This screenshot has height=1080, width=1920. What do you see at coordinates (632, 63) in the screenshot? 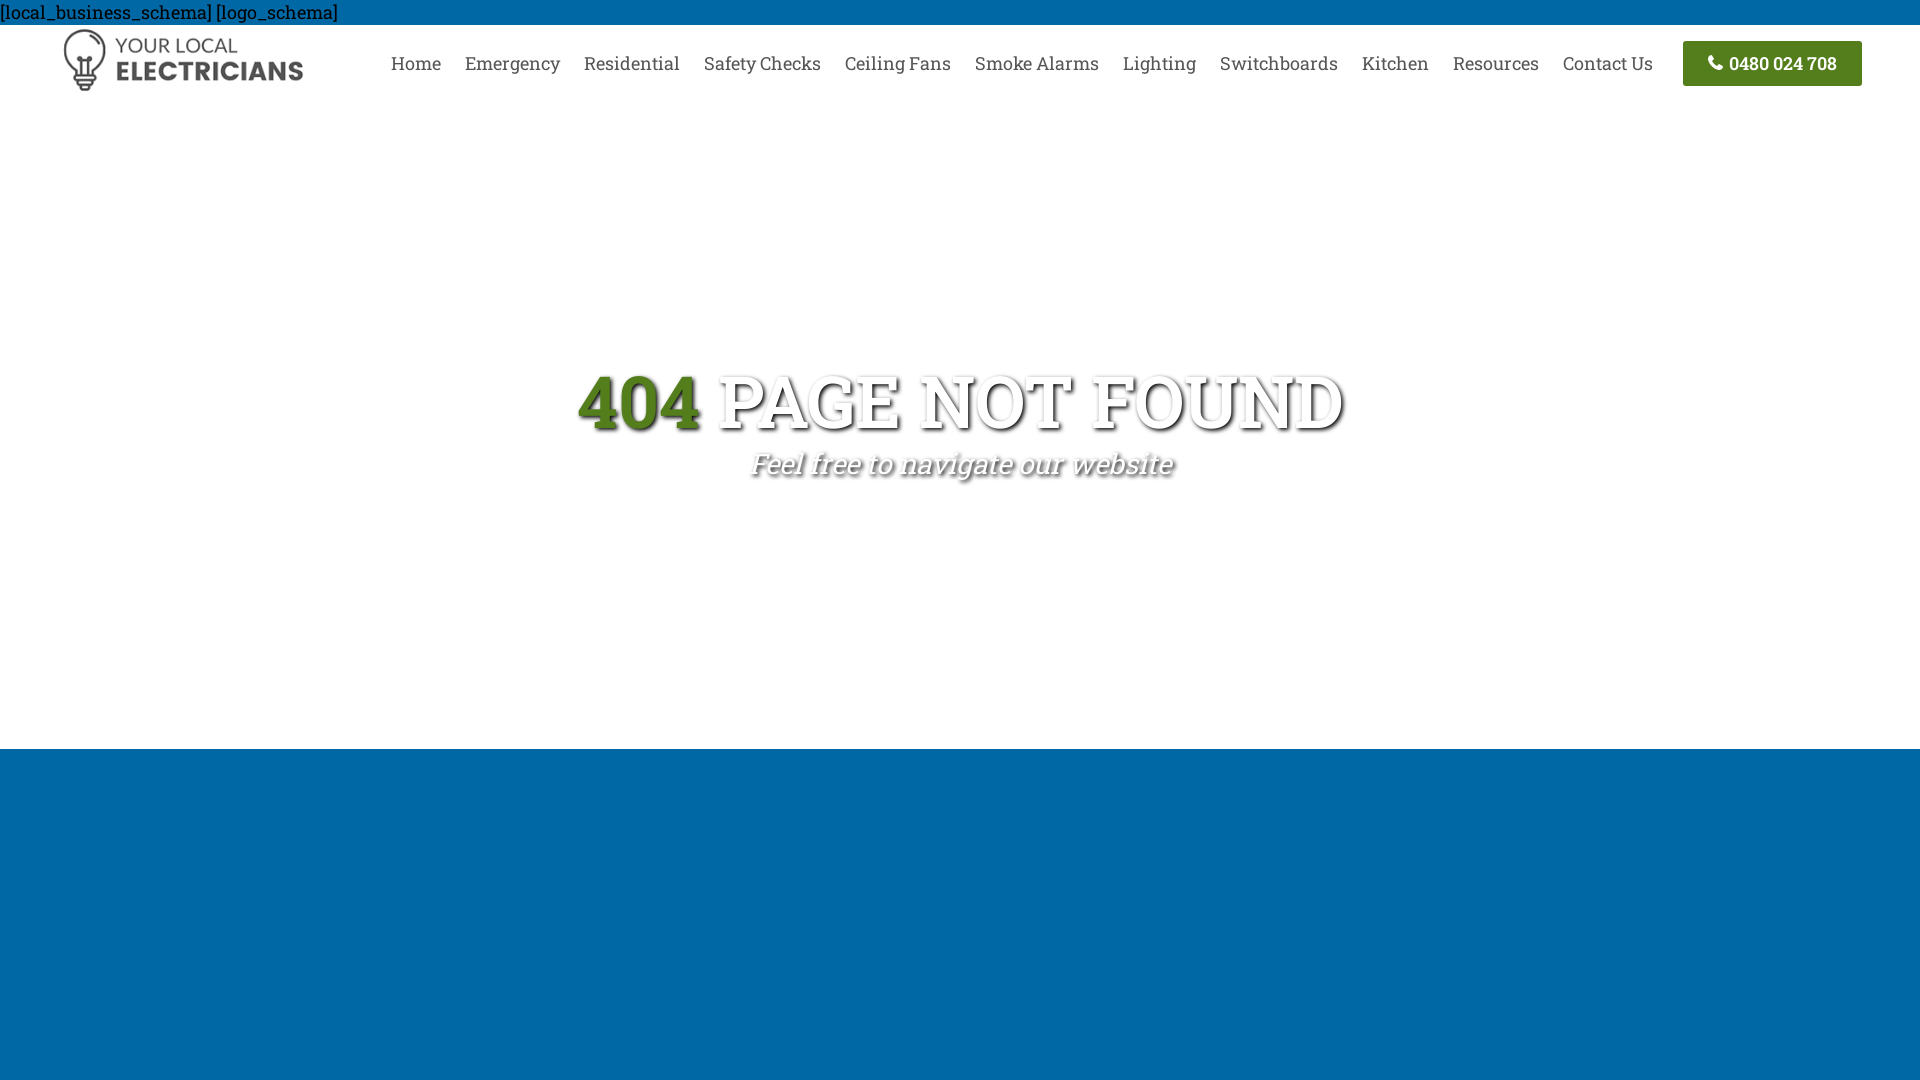
I see `Residential` at bounding box center [632, 63].